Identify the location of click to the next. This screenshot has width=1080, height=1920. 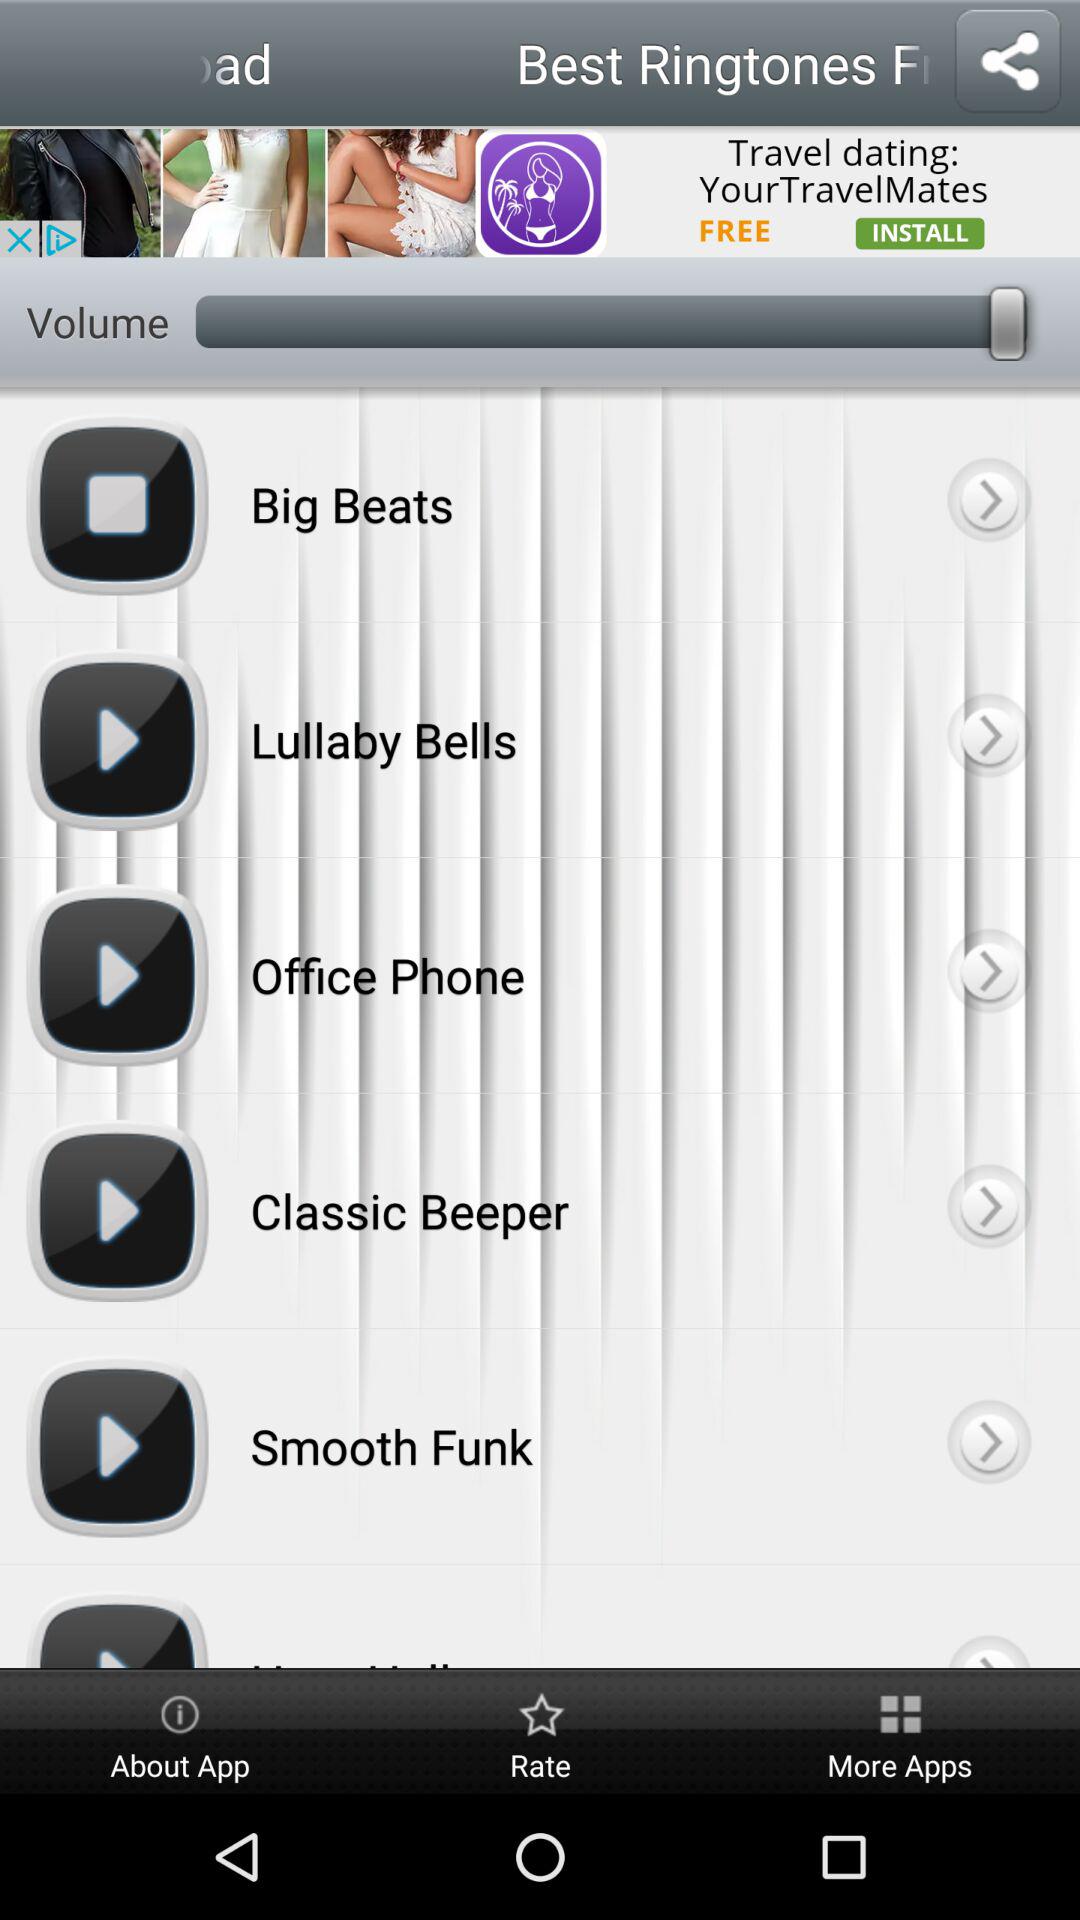
(988, 504).